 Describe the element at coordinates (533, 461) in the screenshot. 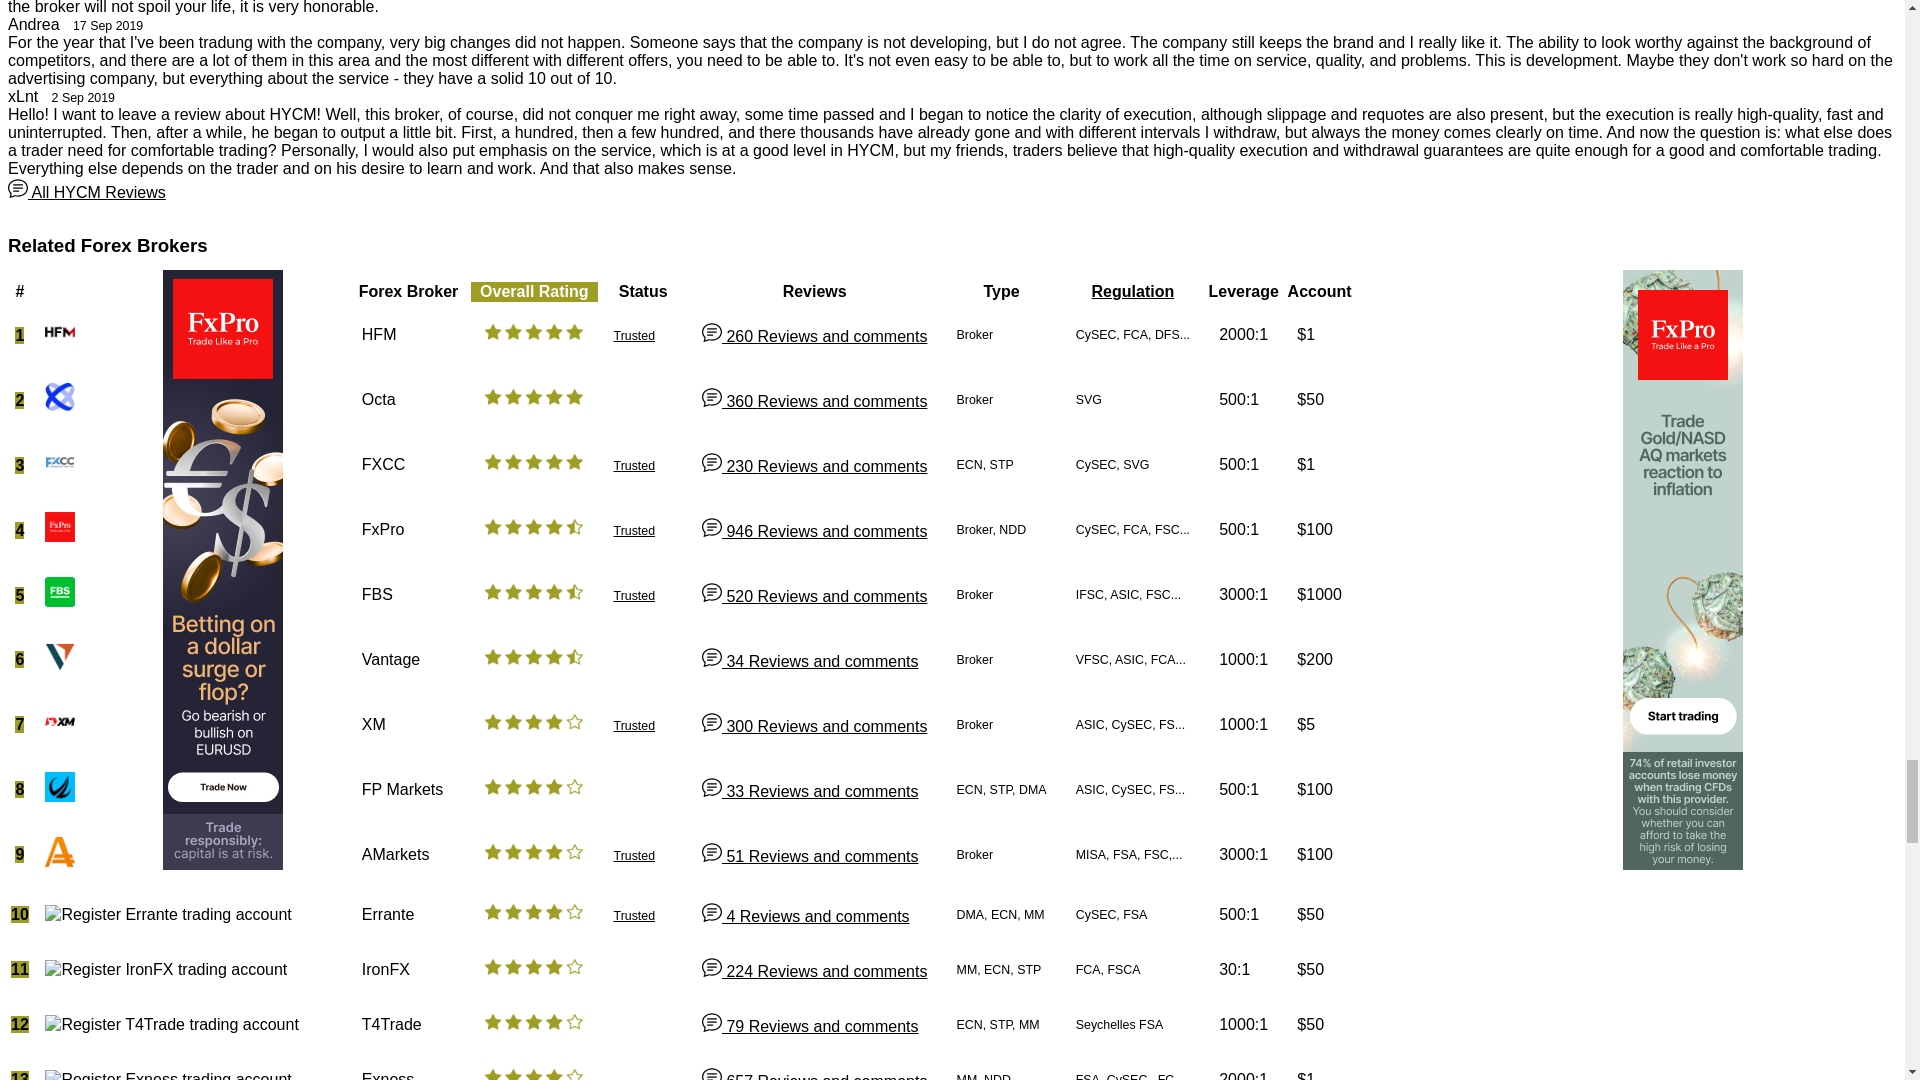

I see `Overall Rating for FXCC: 5 stars` at that location.